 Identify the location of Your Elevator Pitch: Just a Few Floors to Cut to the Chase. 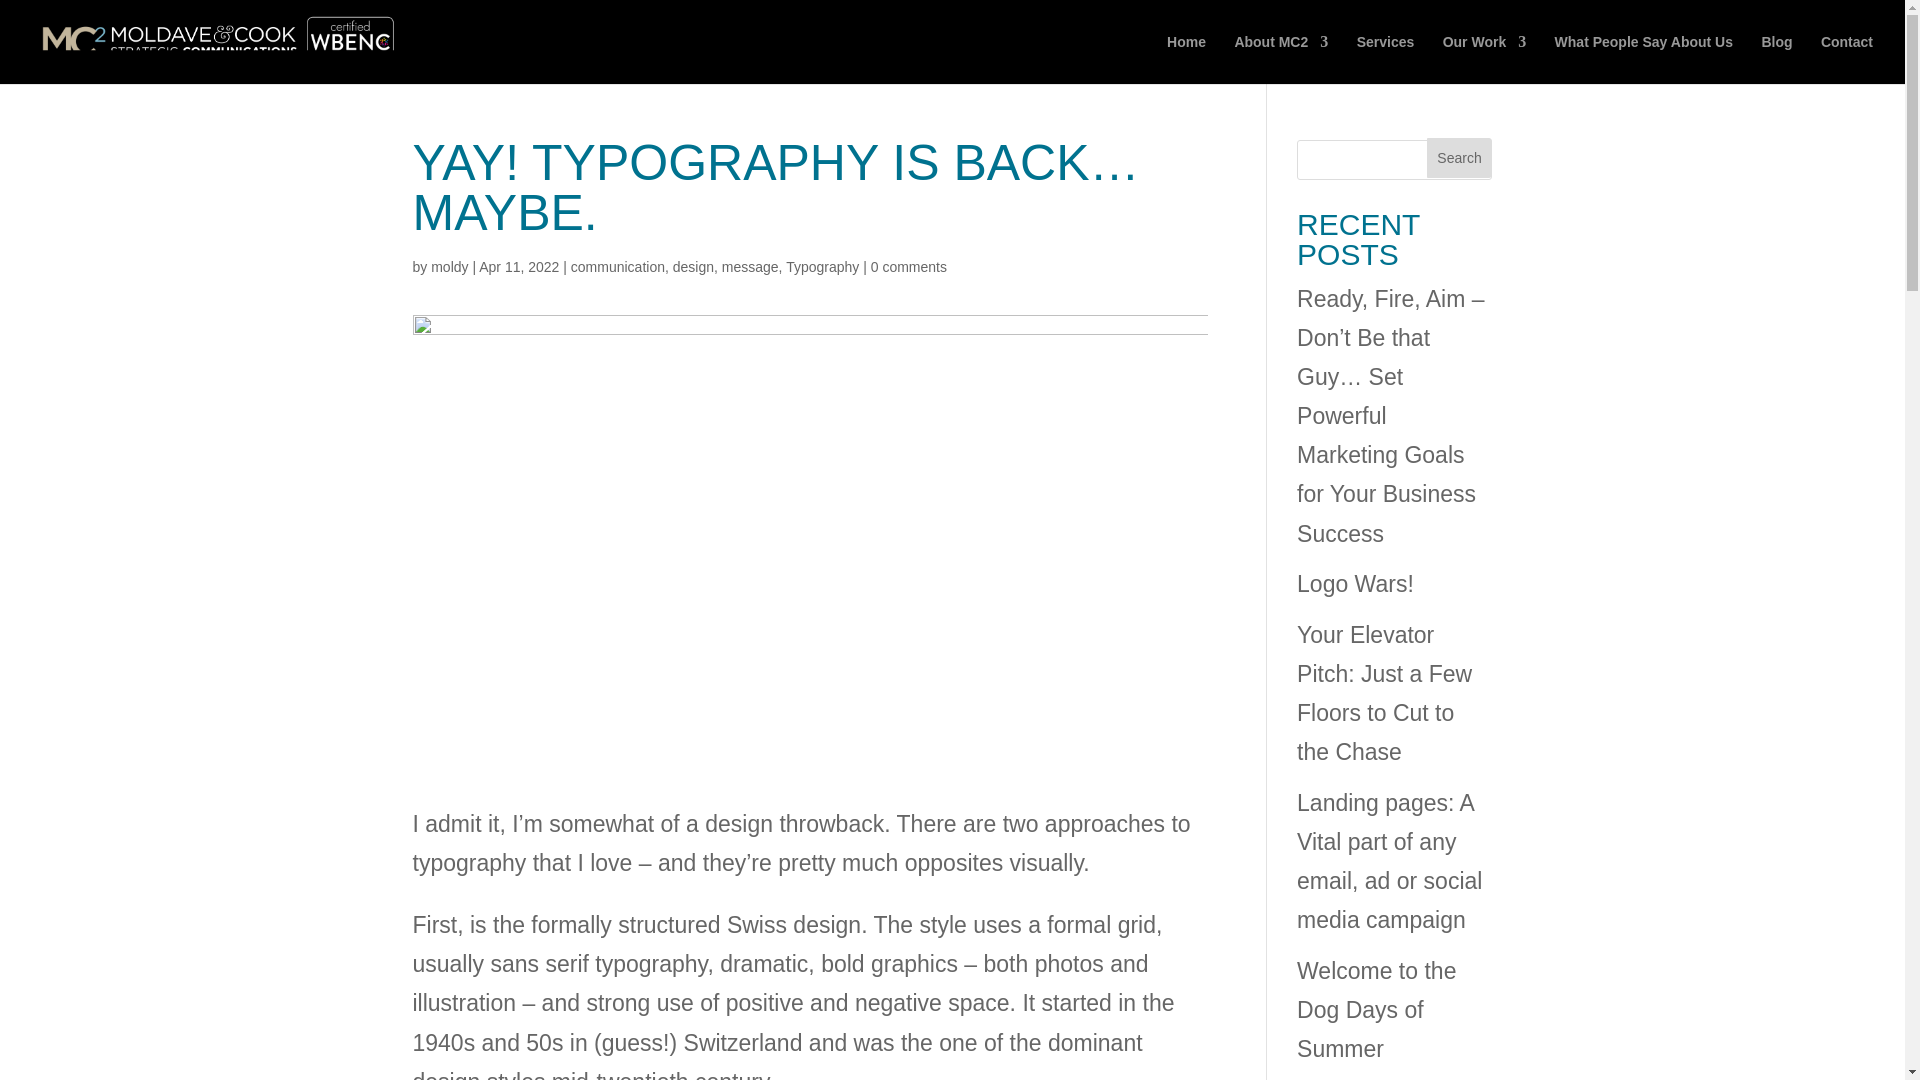
(1384, 693).